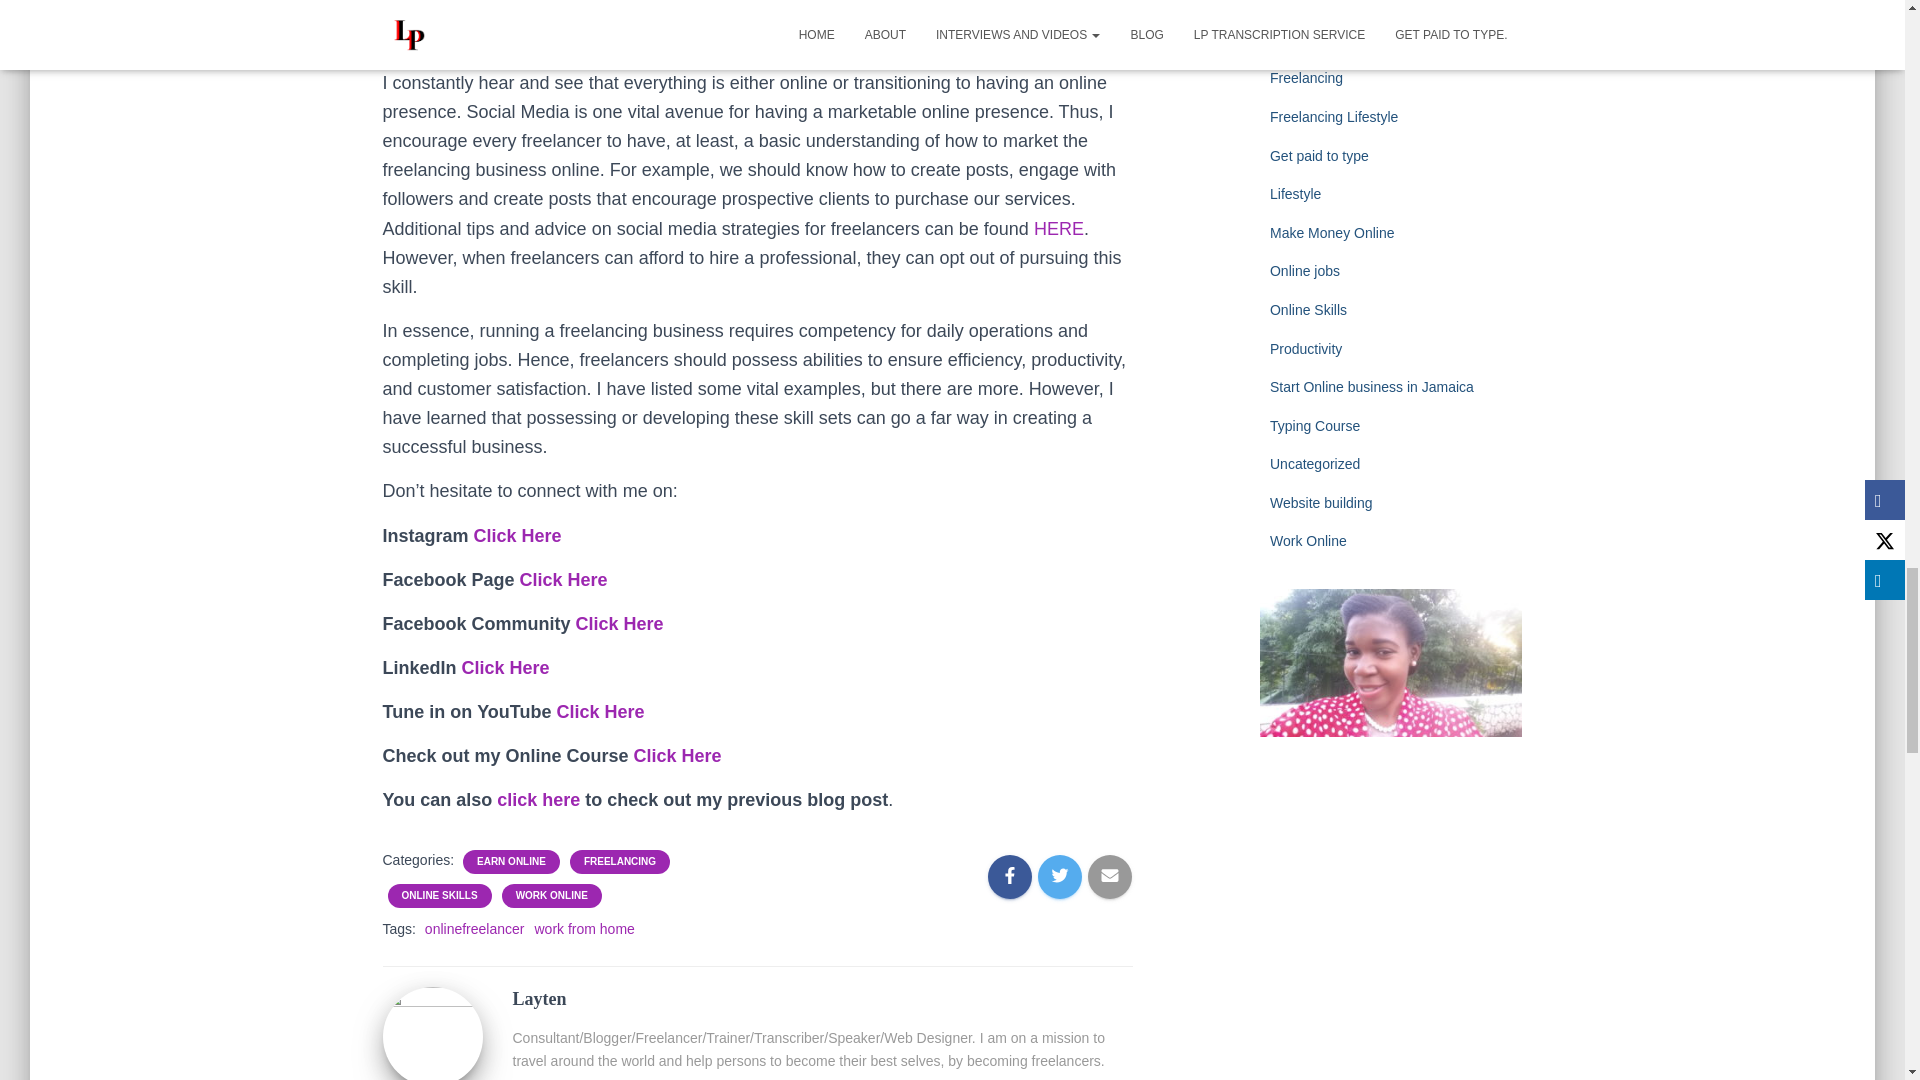 The image size is (1920, 1080). I want to click on click here, so click(538, 800).